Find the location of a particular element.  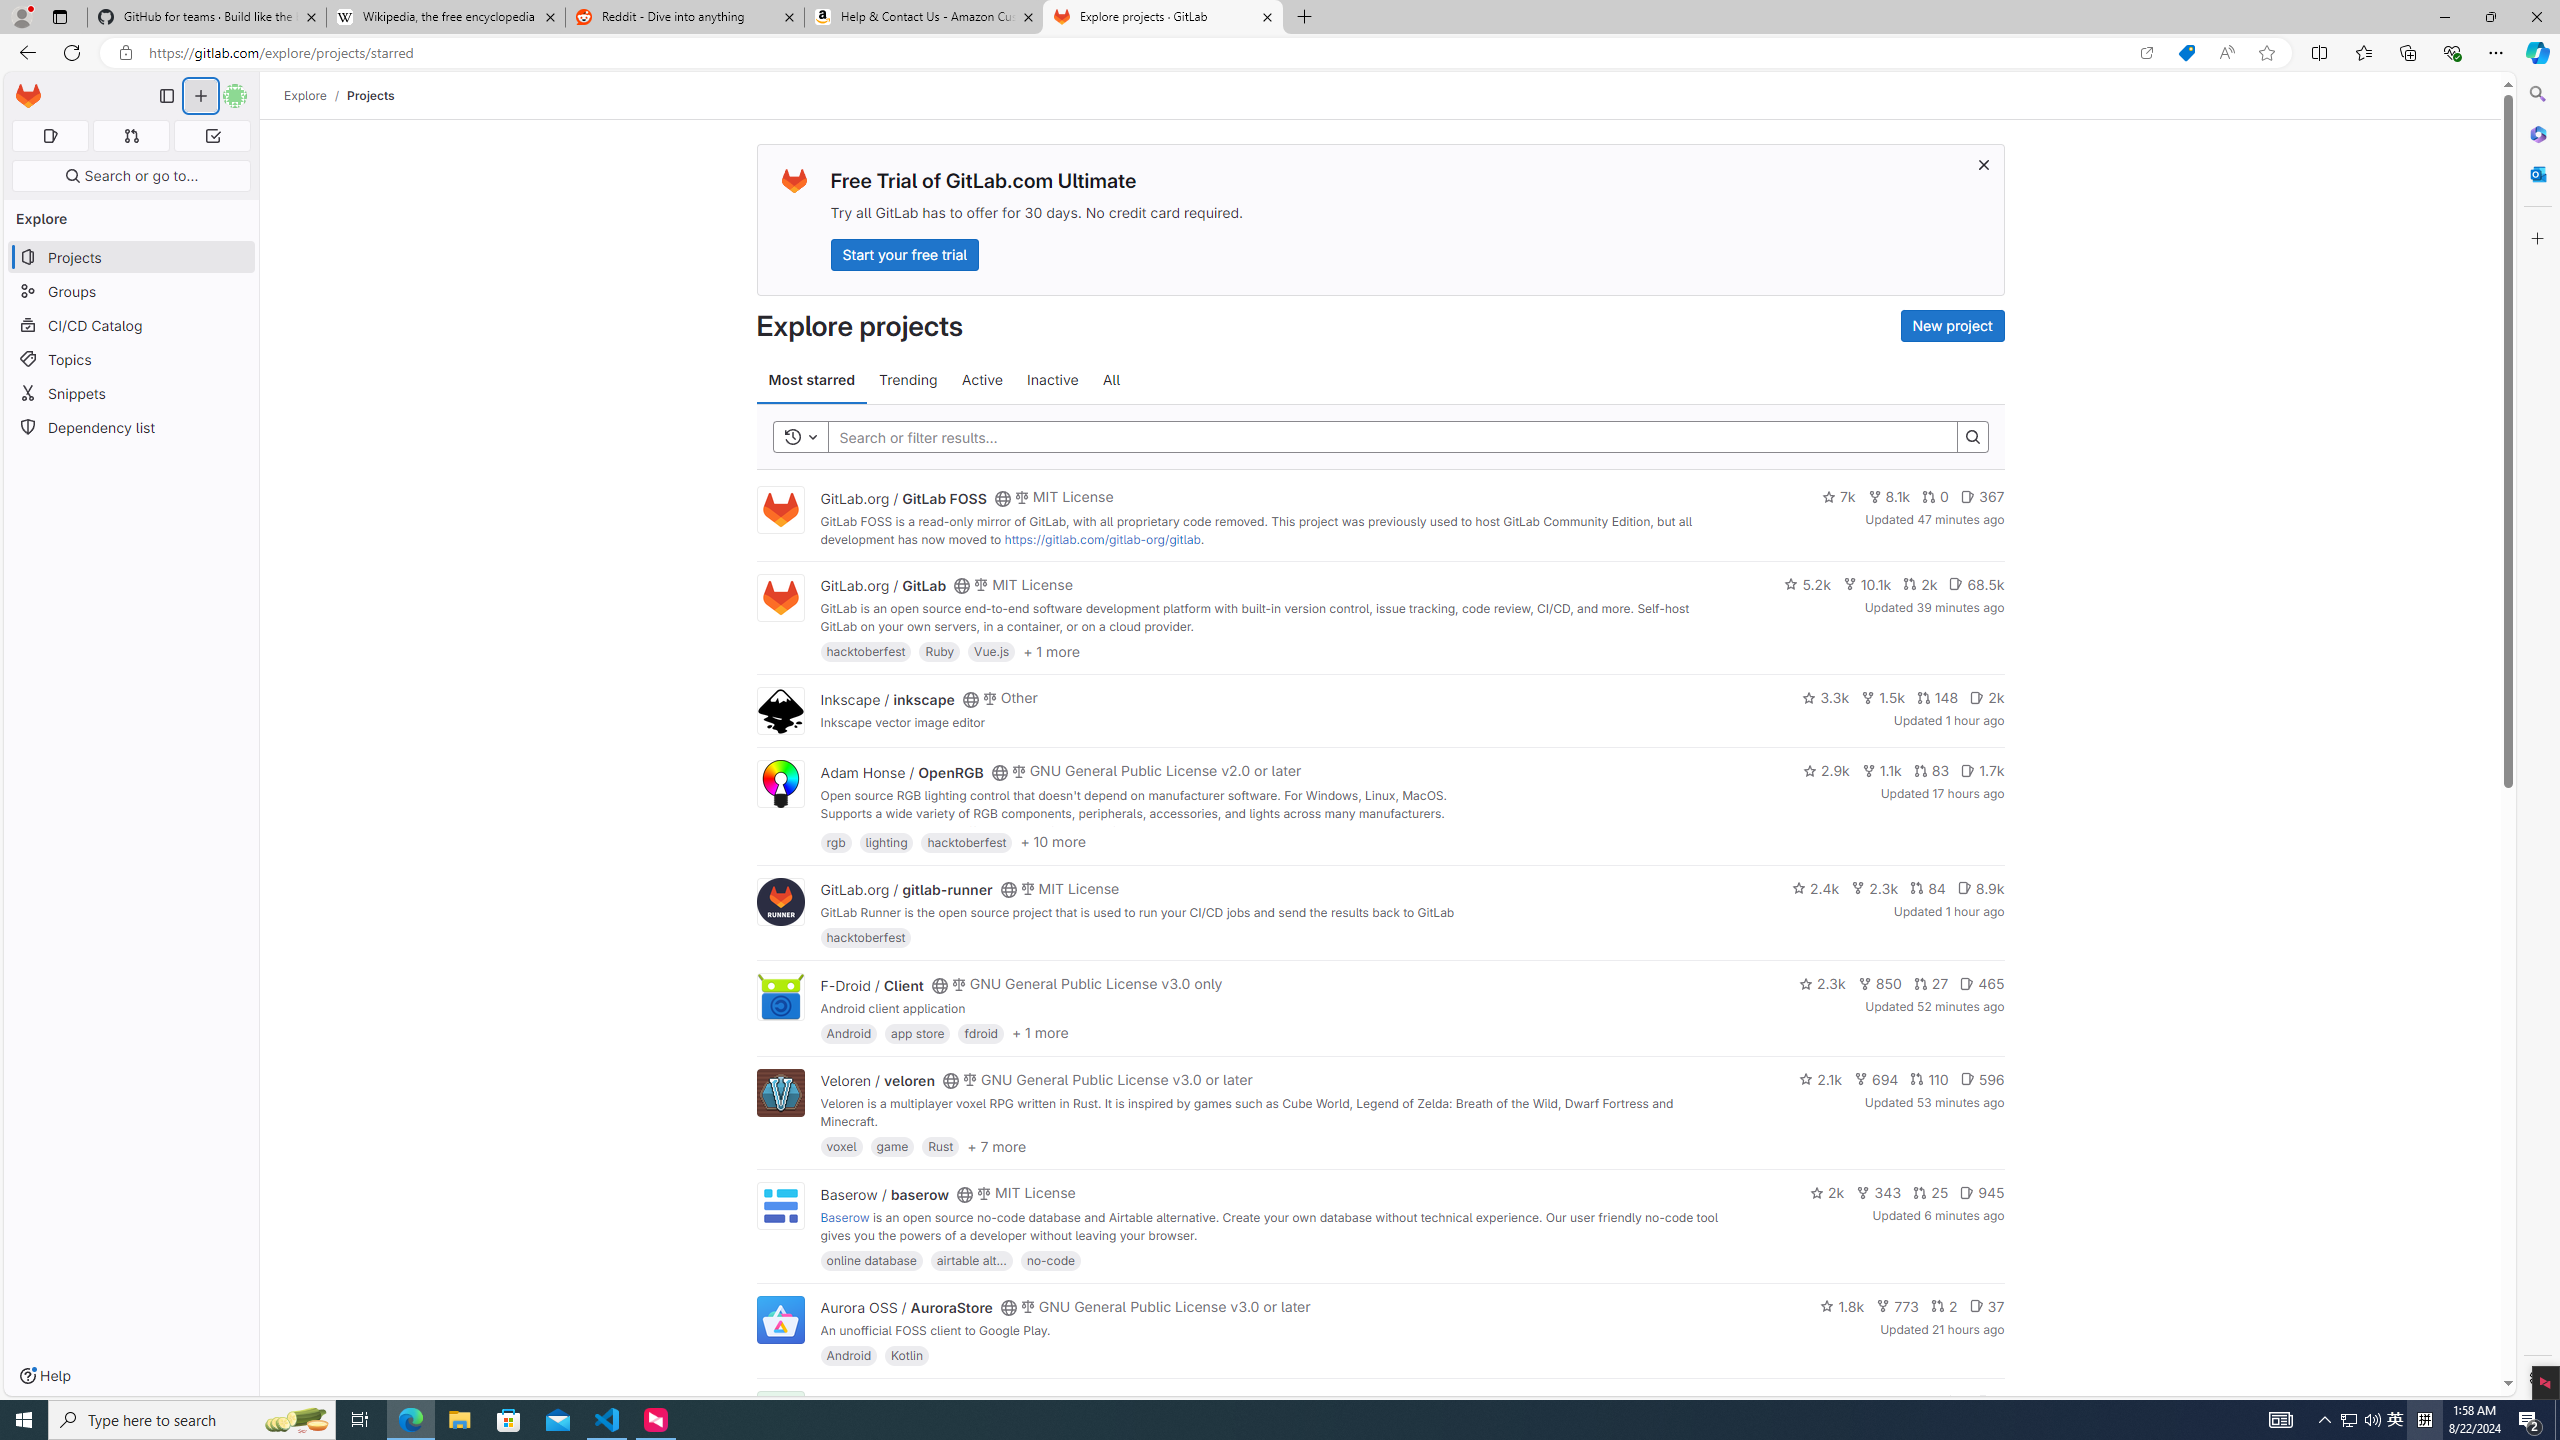

143 is located at coordinates (1910, 1402).